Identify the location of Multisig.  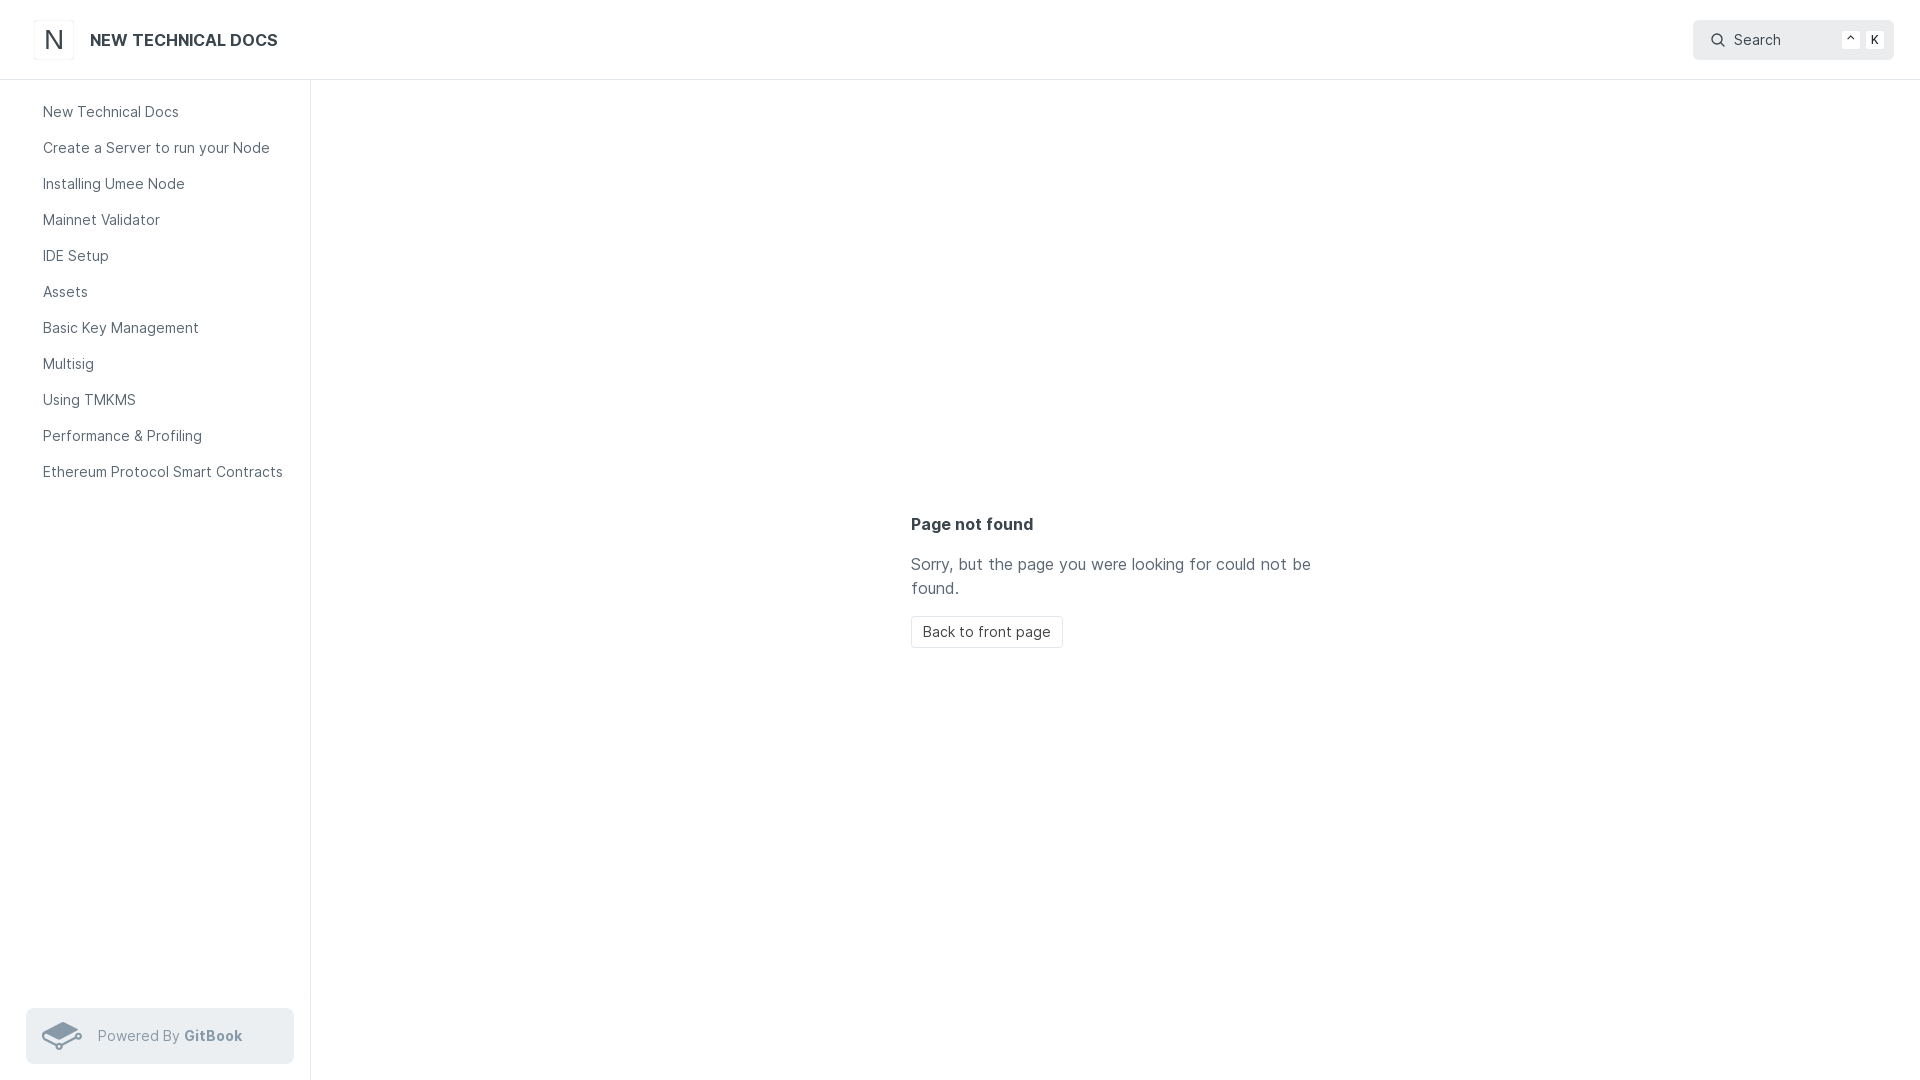
(168, 364).